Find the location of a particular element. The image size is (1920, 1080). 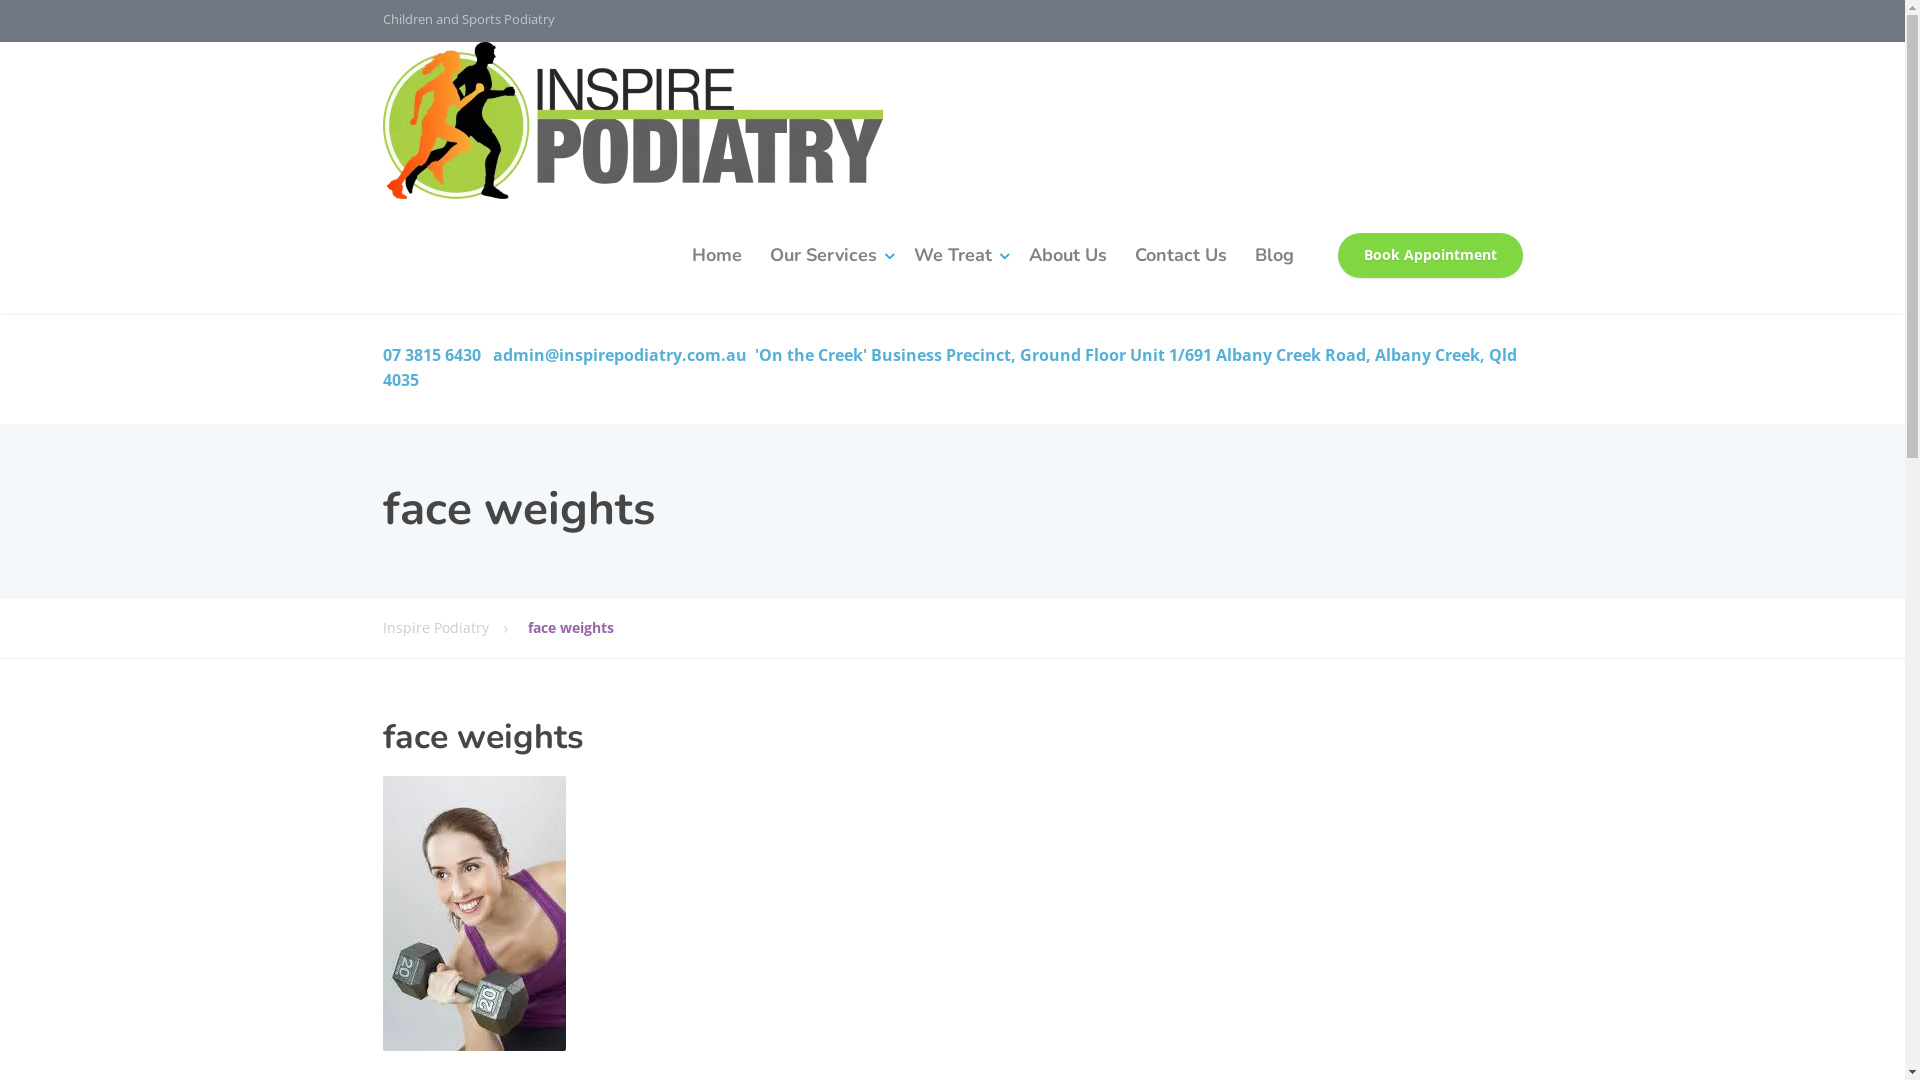

07 3815 6430 is located at coordinates (431, 355).